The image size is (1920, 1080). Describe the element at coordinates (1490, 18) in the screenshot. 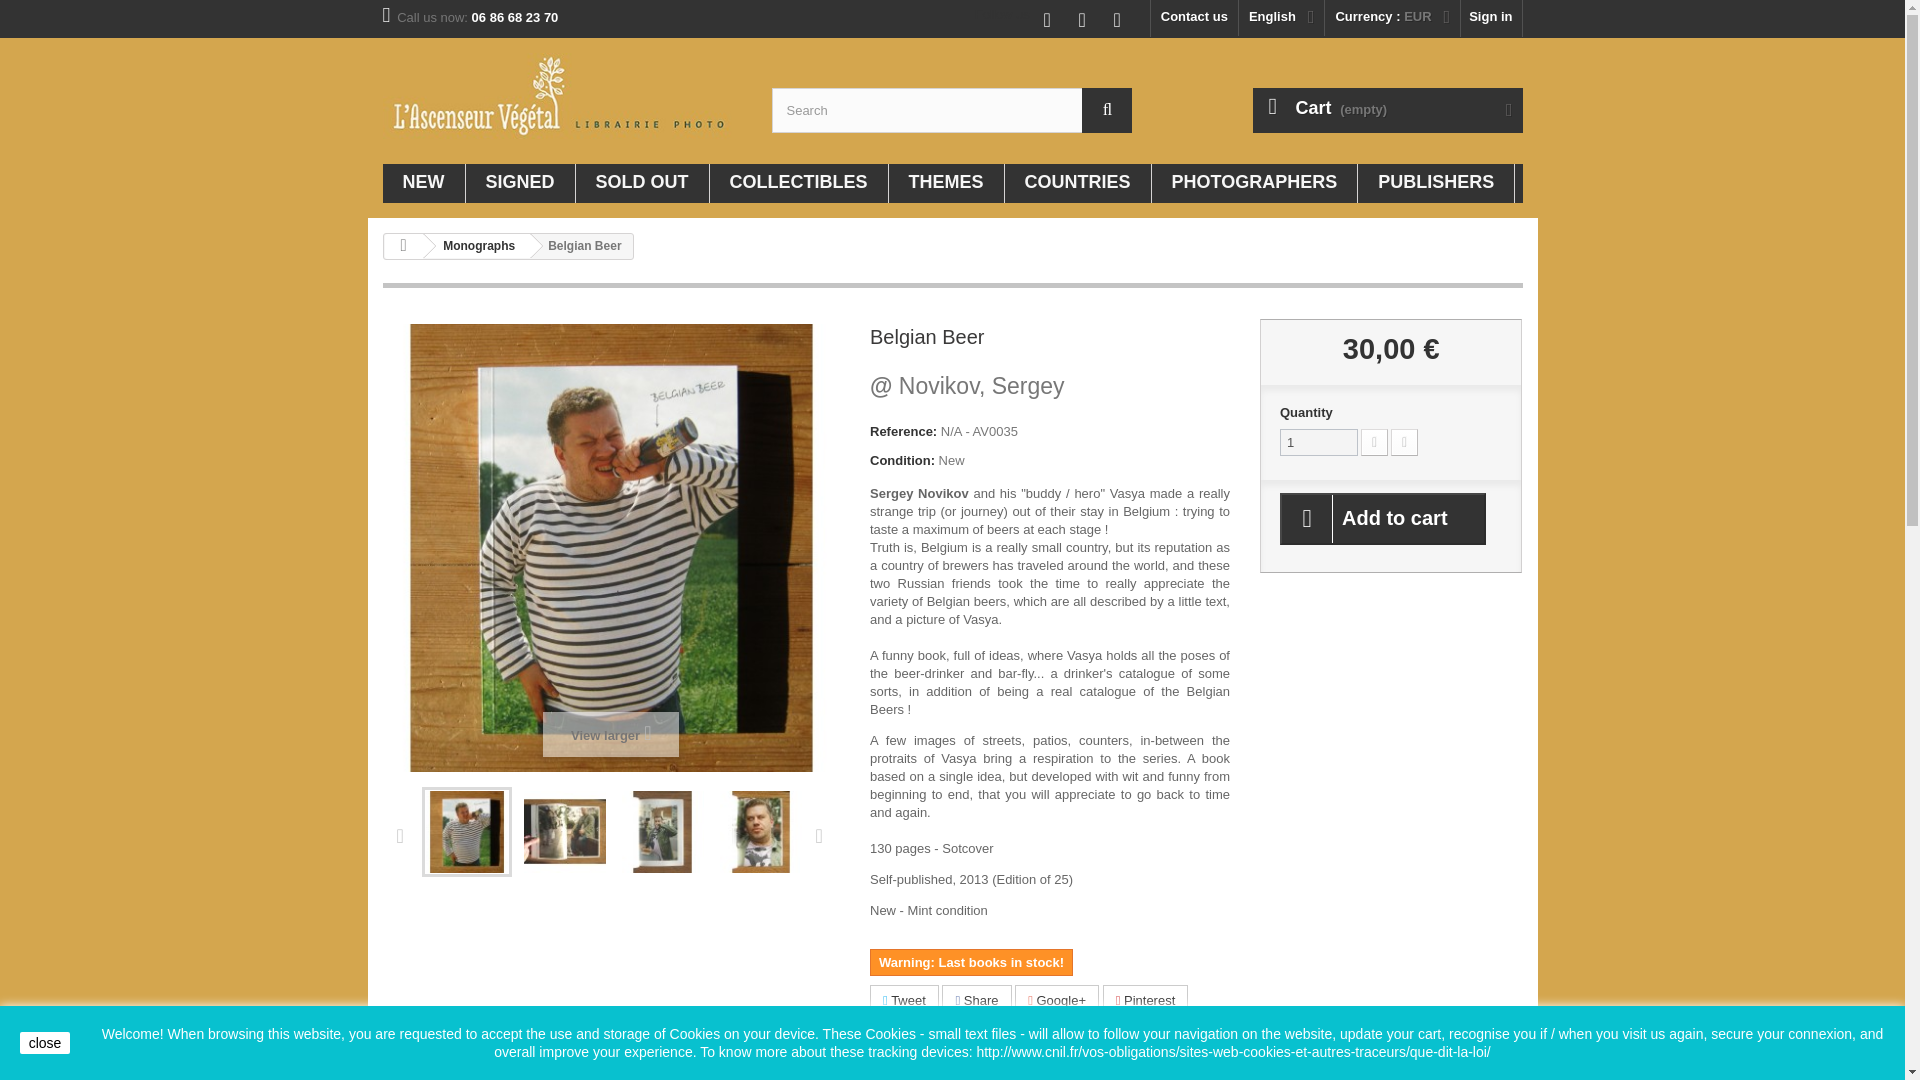

I see `Log in to your customer account` at that location.